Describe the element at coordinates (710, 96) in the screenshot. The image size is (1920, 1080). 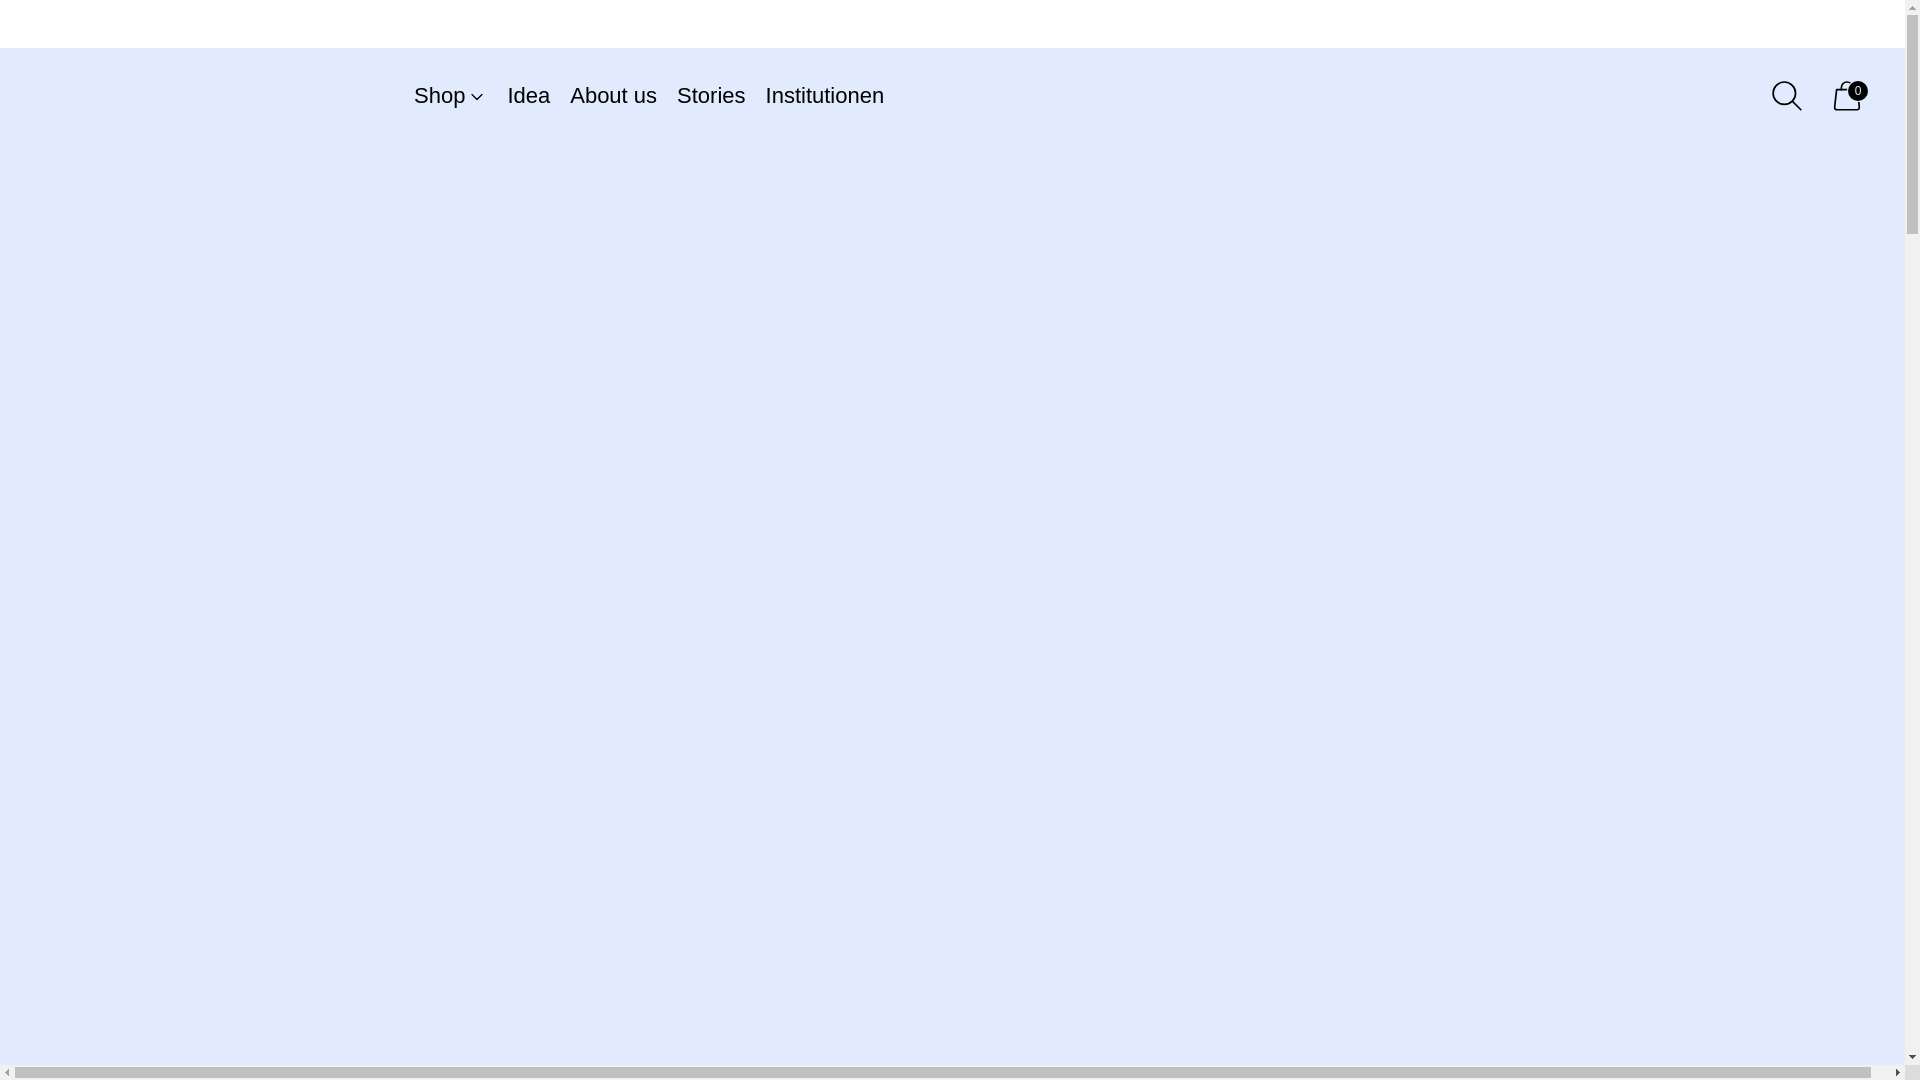
I see `Stories` at that location.